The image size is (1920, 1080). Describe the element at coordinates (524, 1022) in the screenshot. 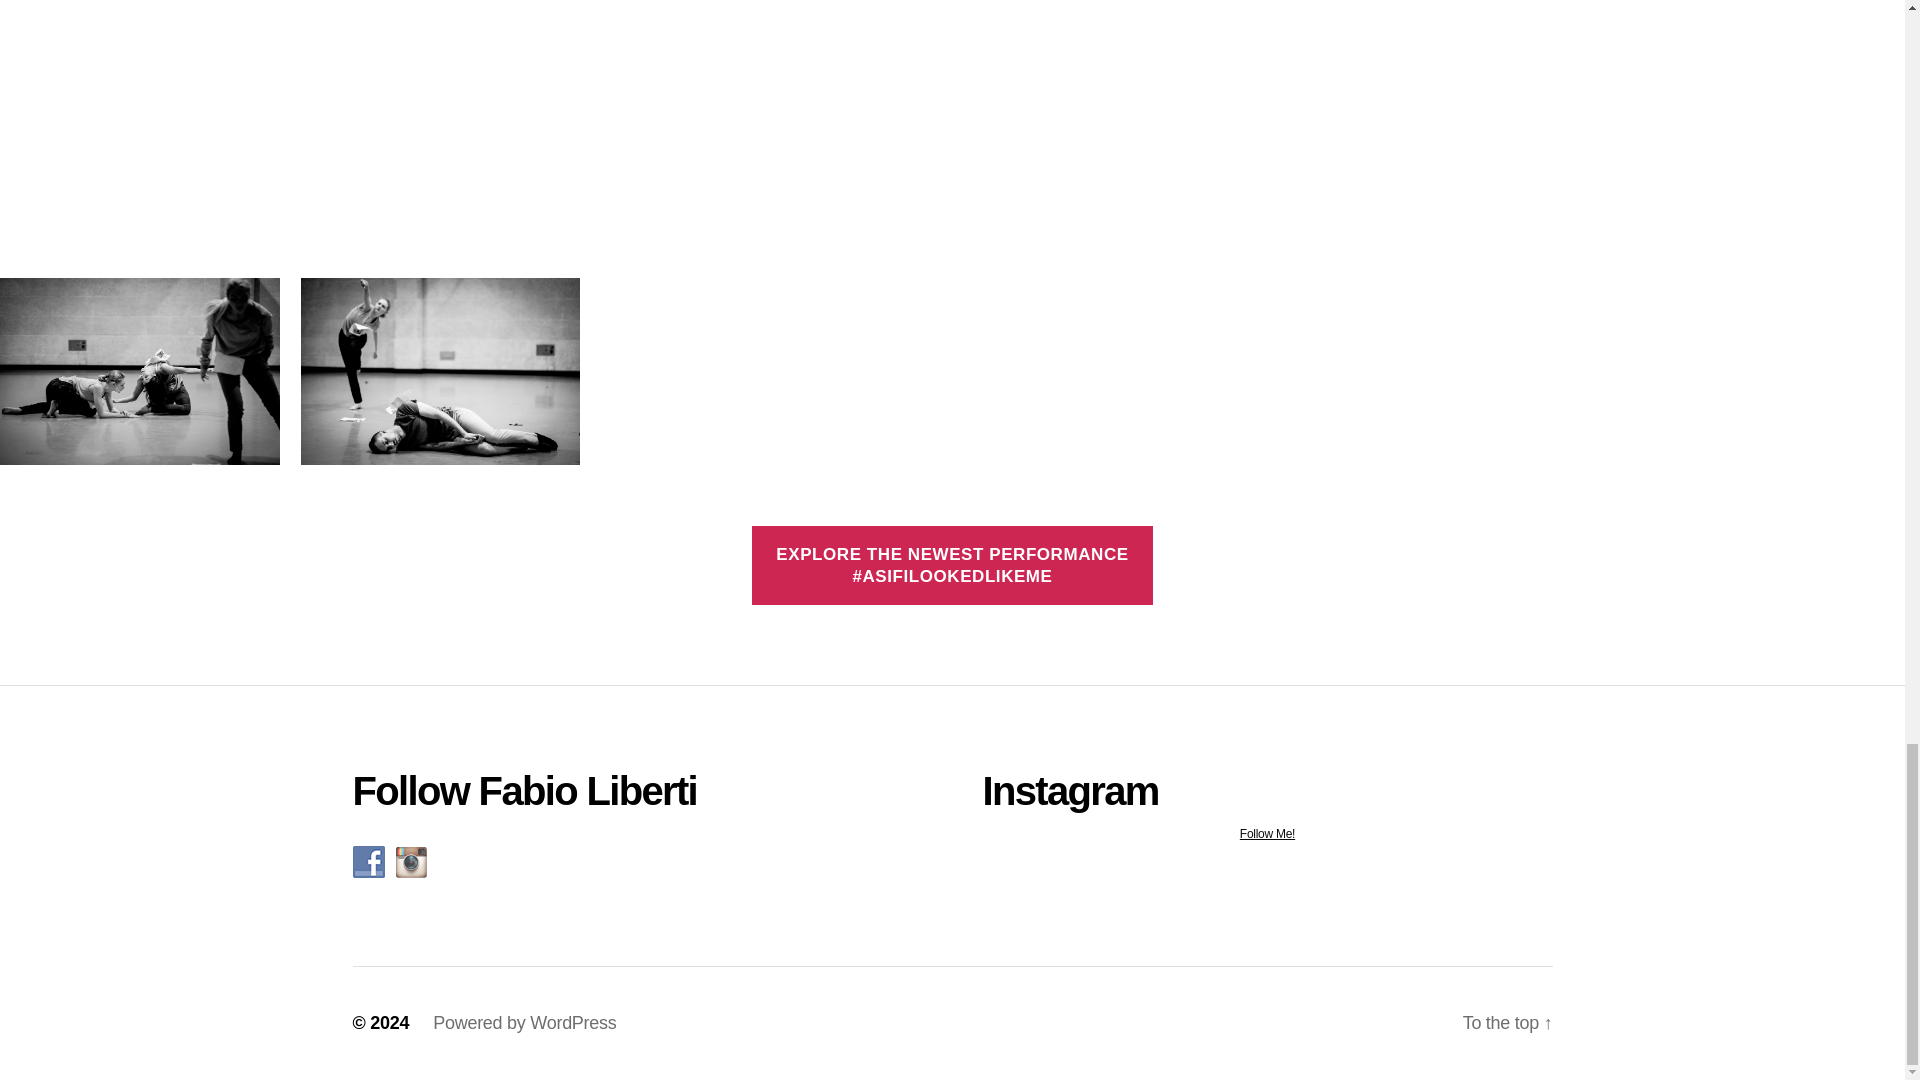

I see `Powered by WordPress` at that location.